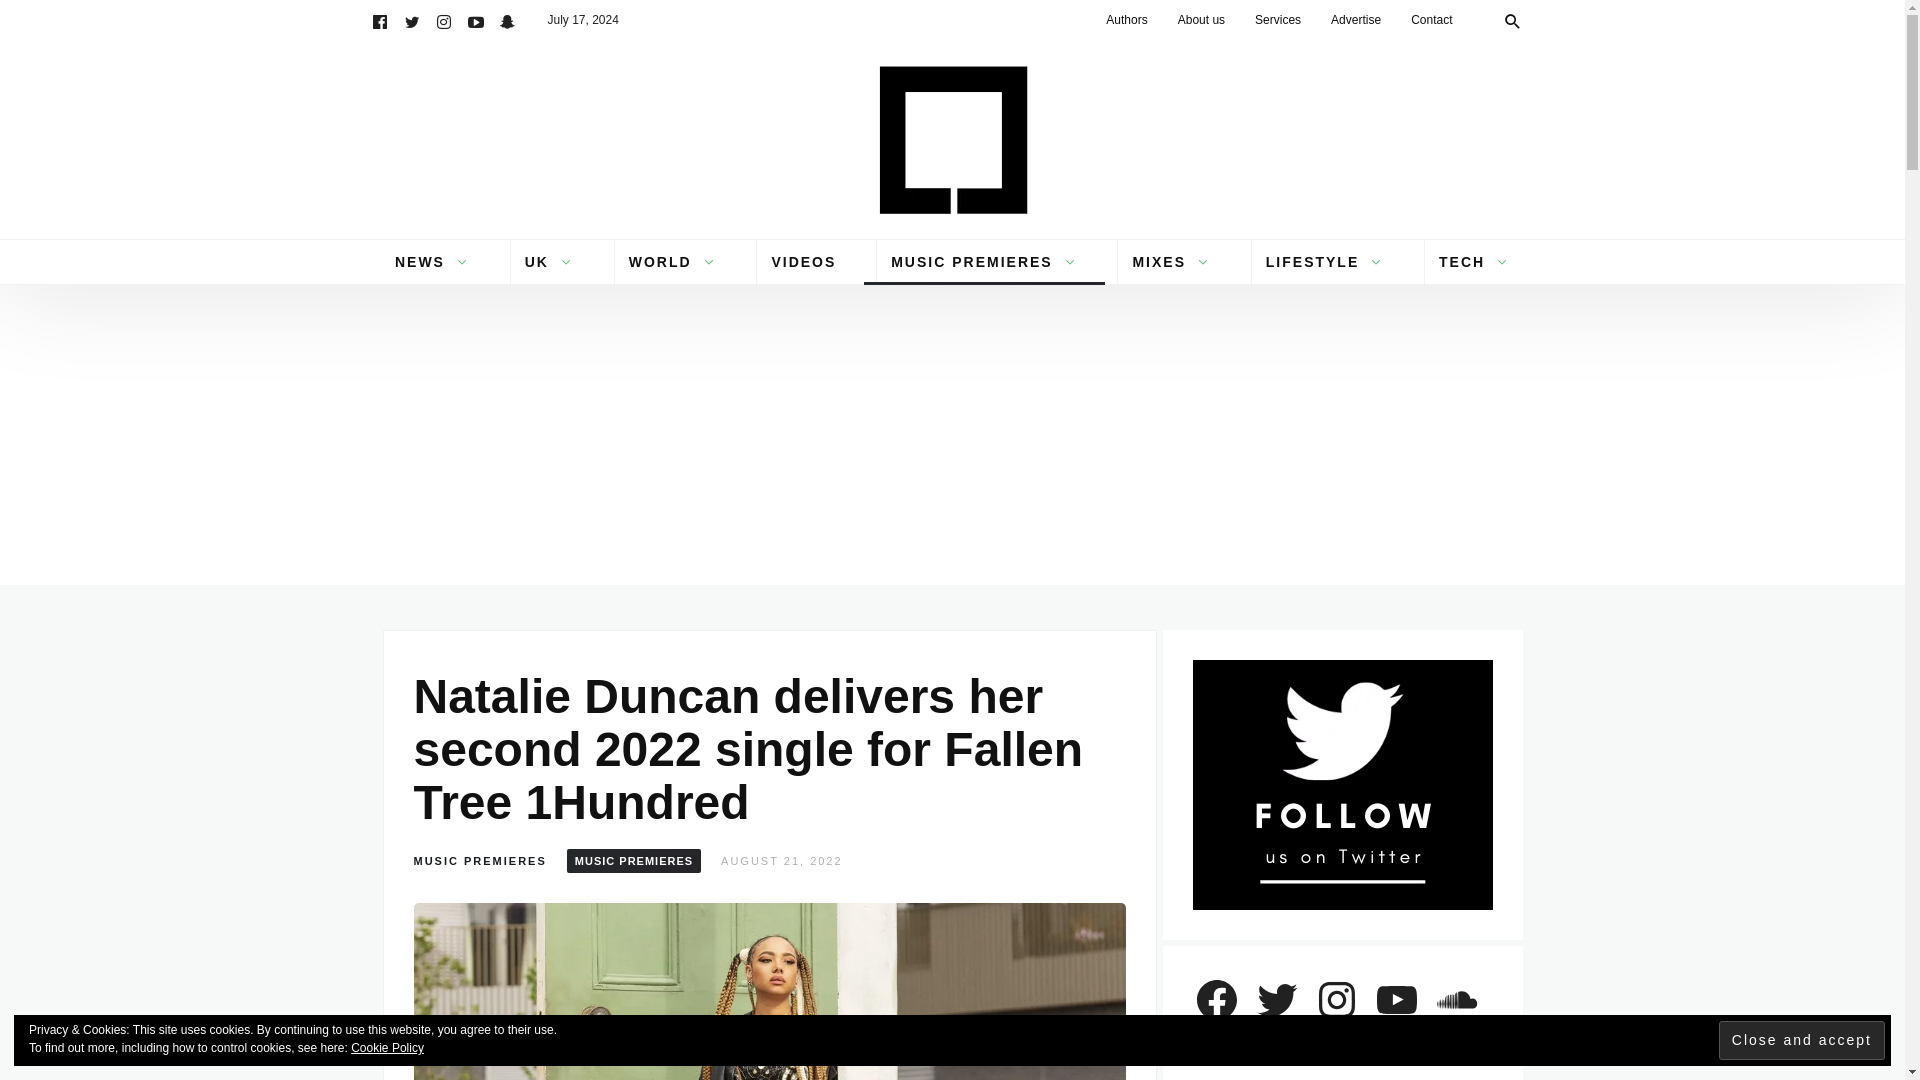 This screenshot has height=1080, width=1920. Describe the element at coordinates (1802, 1040) in the screenshot. I see `Close and accept` at that location.